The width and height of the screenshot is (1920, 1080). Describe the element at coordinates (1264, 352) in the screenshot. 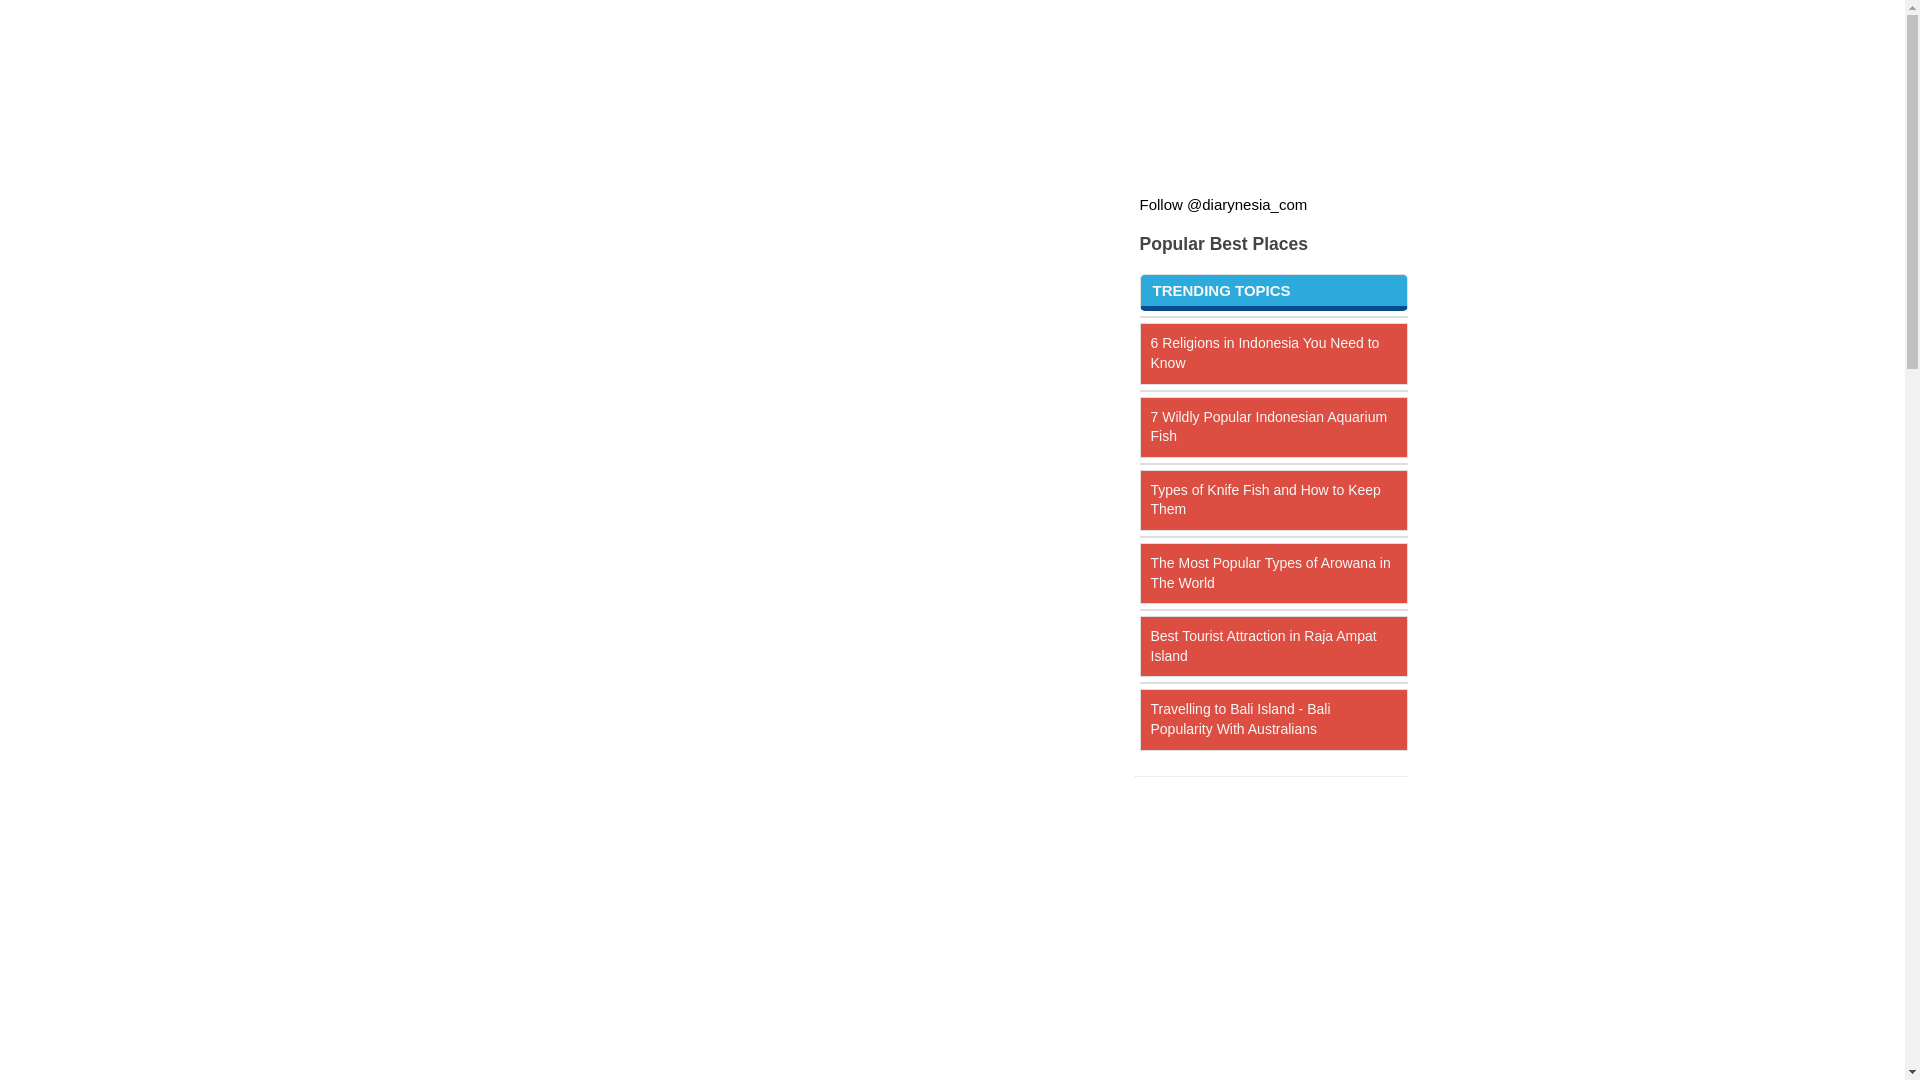

I see `6 Religions in Indonesia You Need to Know` at that location.